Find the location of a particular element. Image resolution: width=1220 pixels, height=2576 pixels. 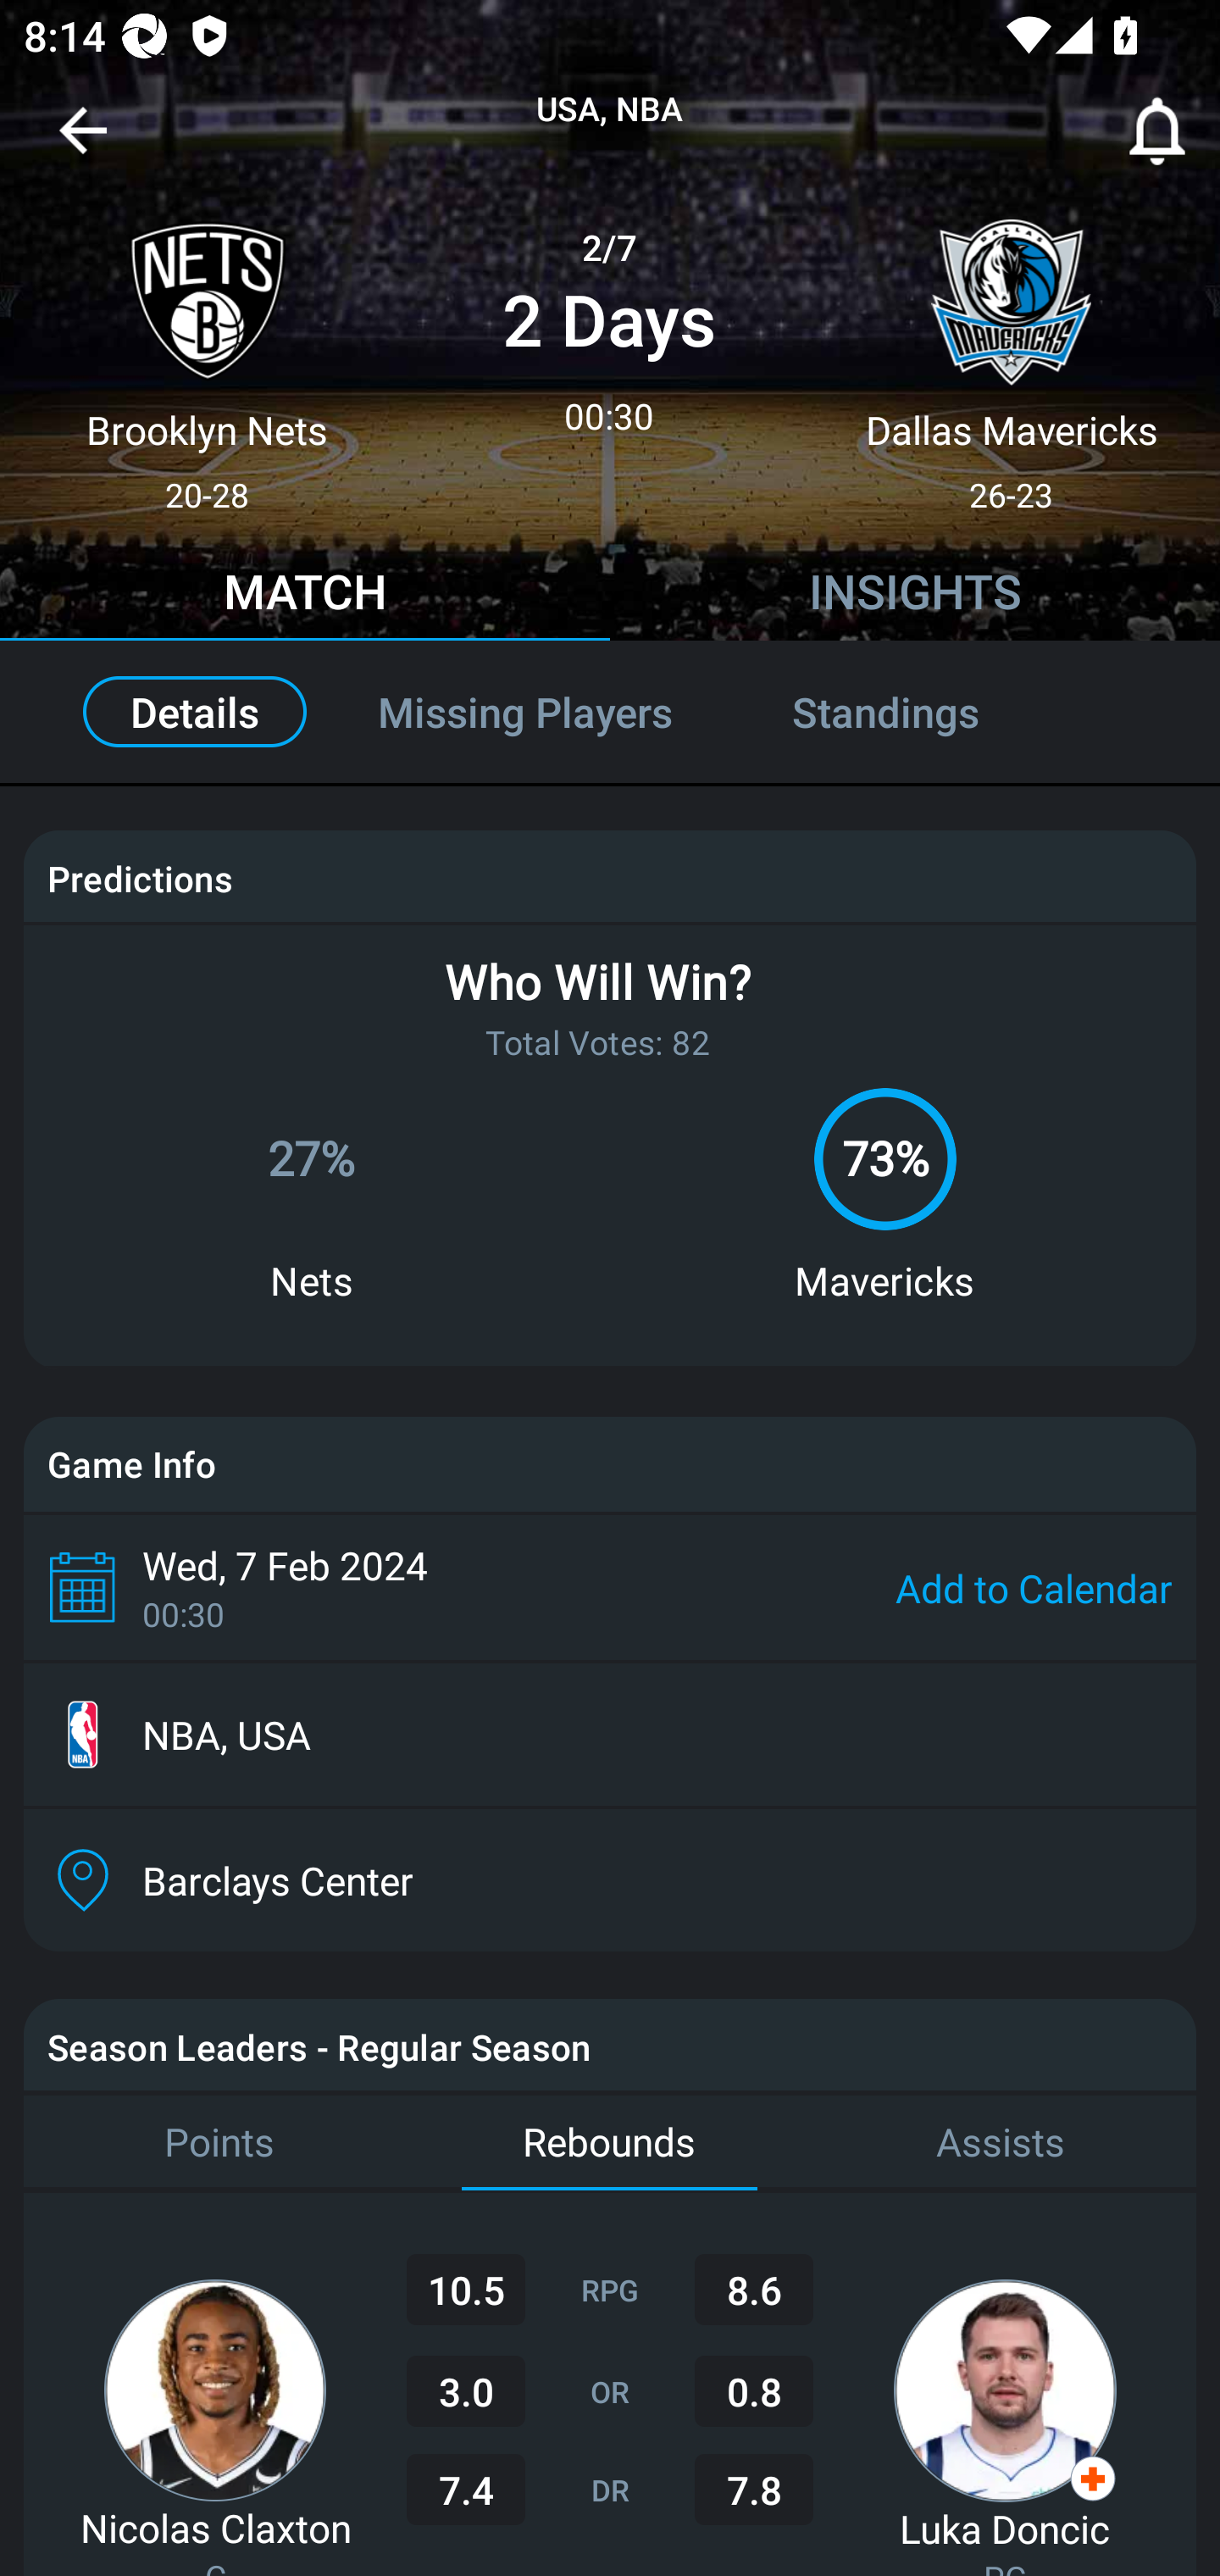

Wed, 7 Feb 2024 00:30 Add to Calendar is located at coordinates (610, 1586).